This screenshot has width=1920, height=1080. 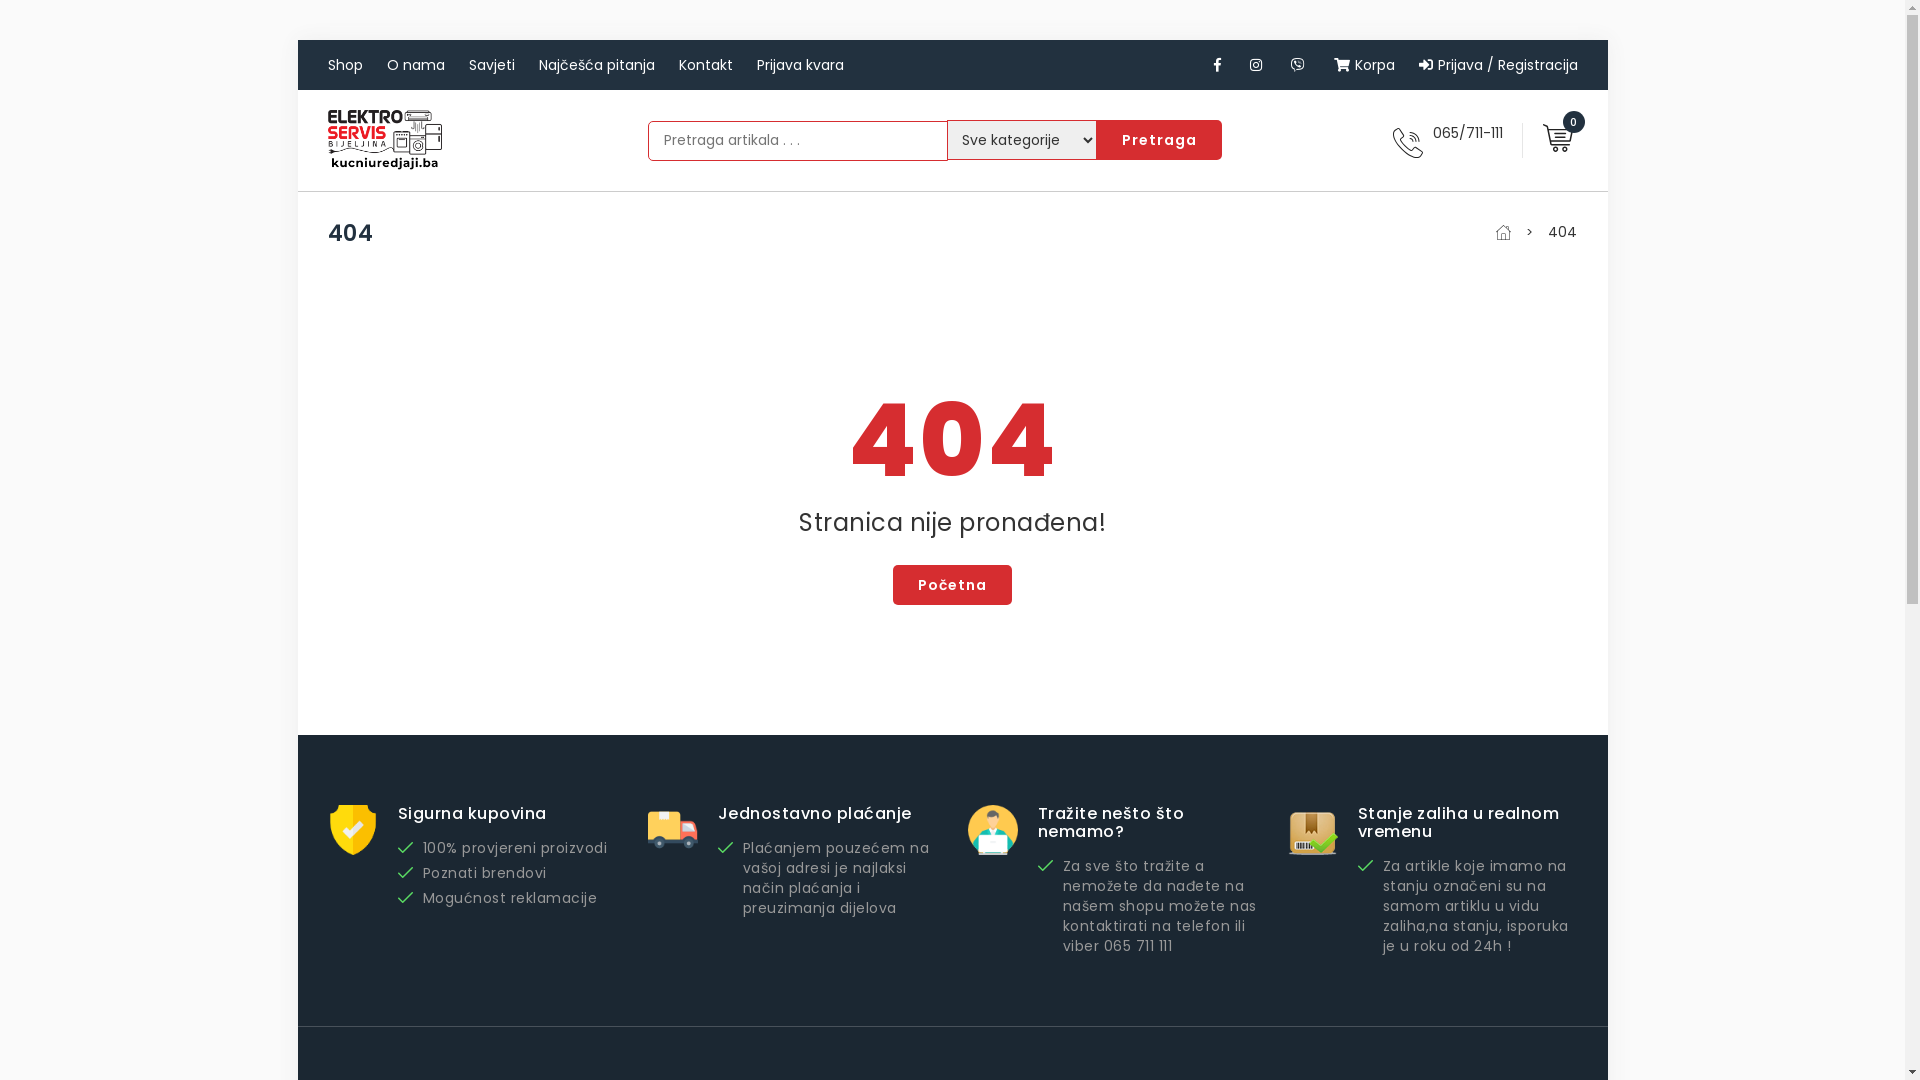 What do you see at coordinates (800, 65) in the screenshot?
I see `Prijava kvara` at bounding box center [800, 65].